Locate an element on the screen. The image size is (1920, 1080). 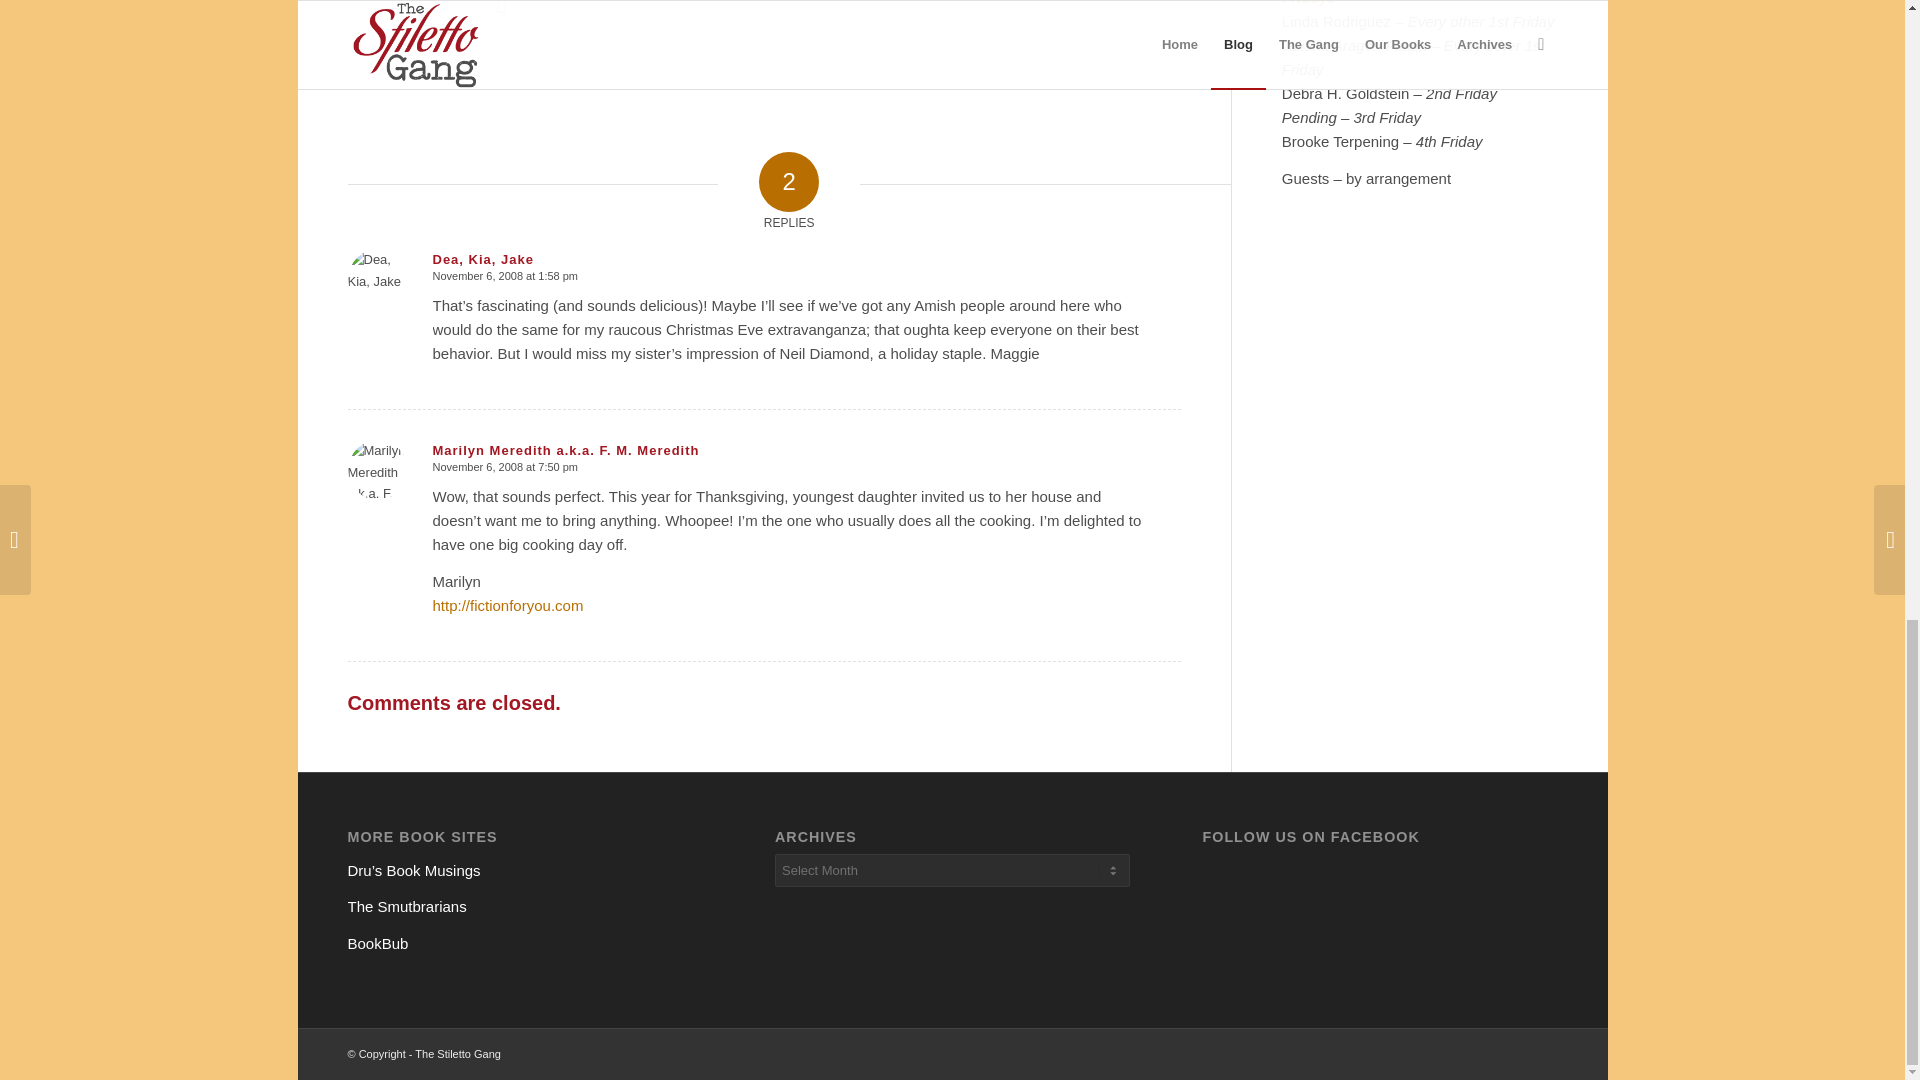
The Zen of Giving is located at coordinates (398, 14).